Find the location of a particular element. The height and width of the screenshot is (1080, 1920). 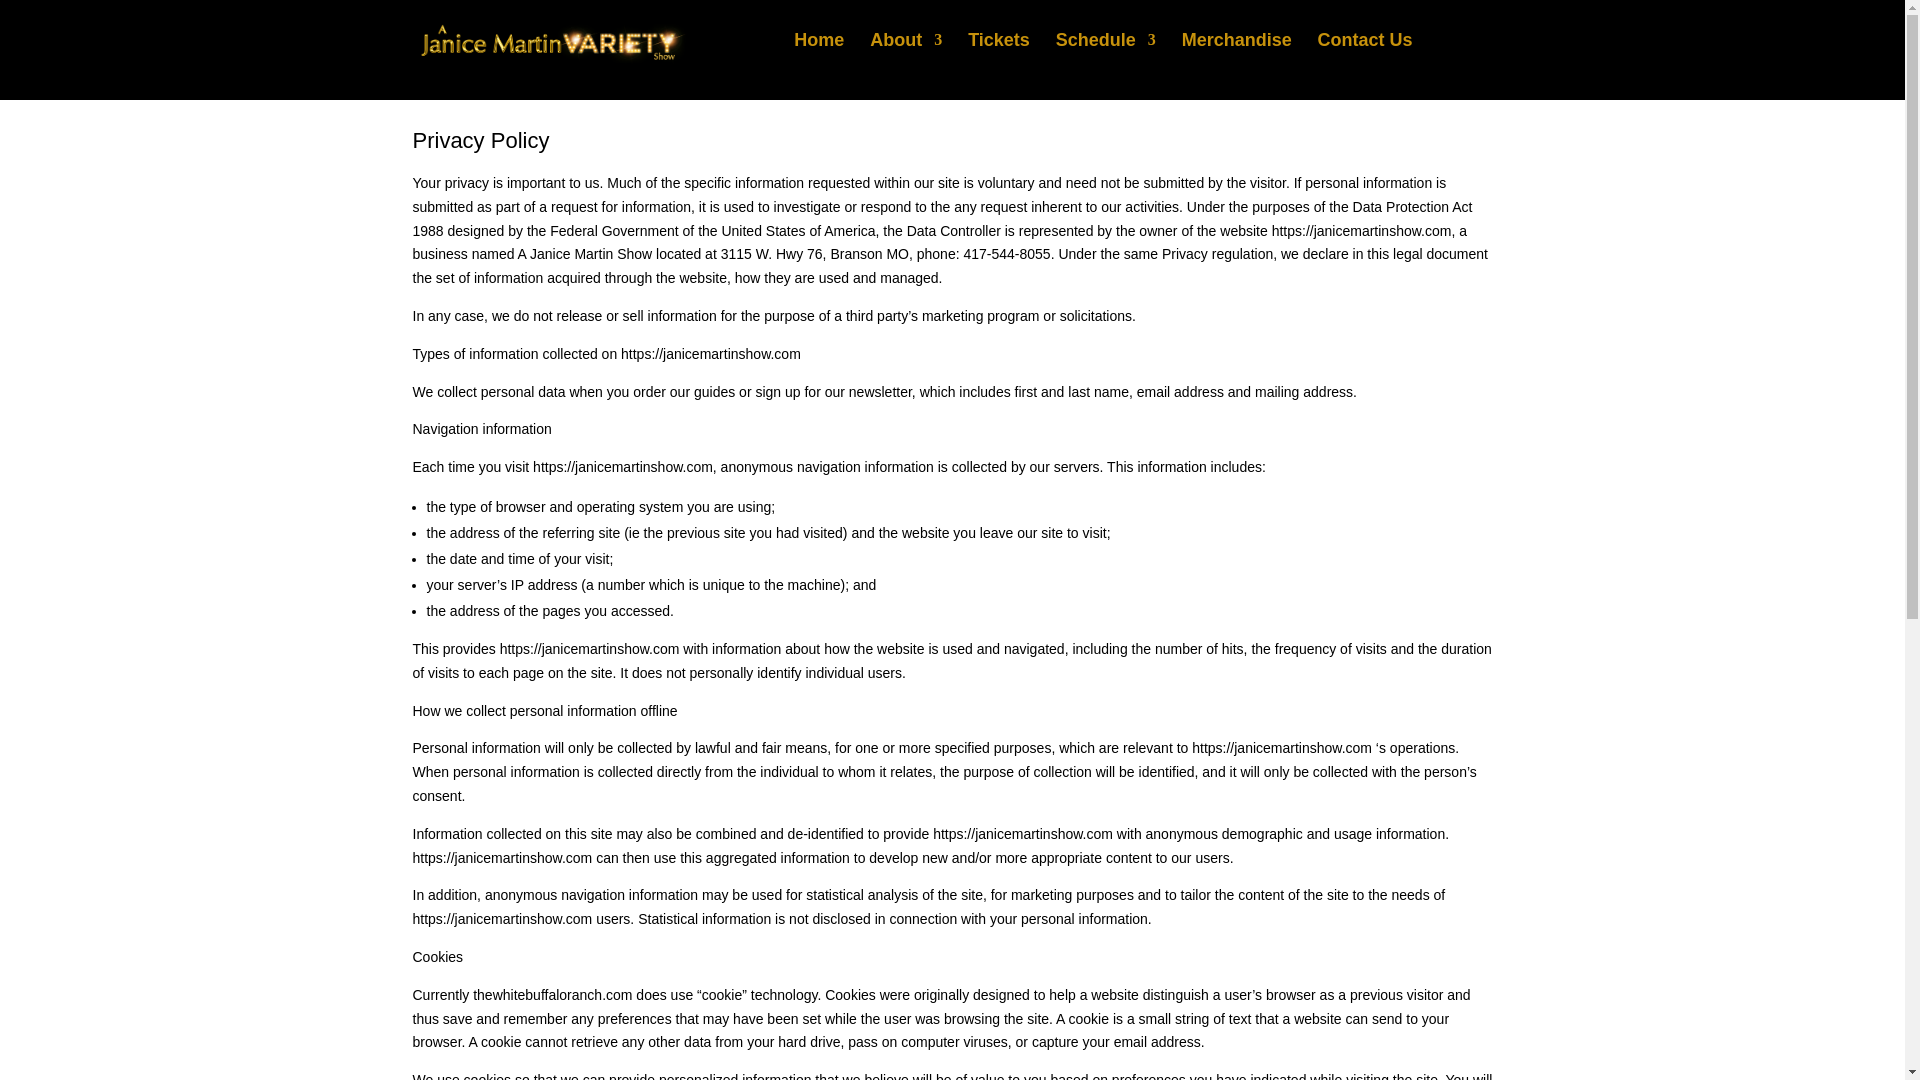

Contact Us is located at coordinates (1365, 56).